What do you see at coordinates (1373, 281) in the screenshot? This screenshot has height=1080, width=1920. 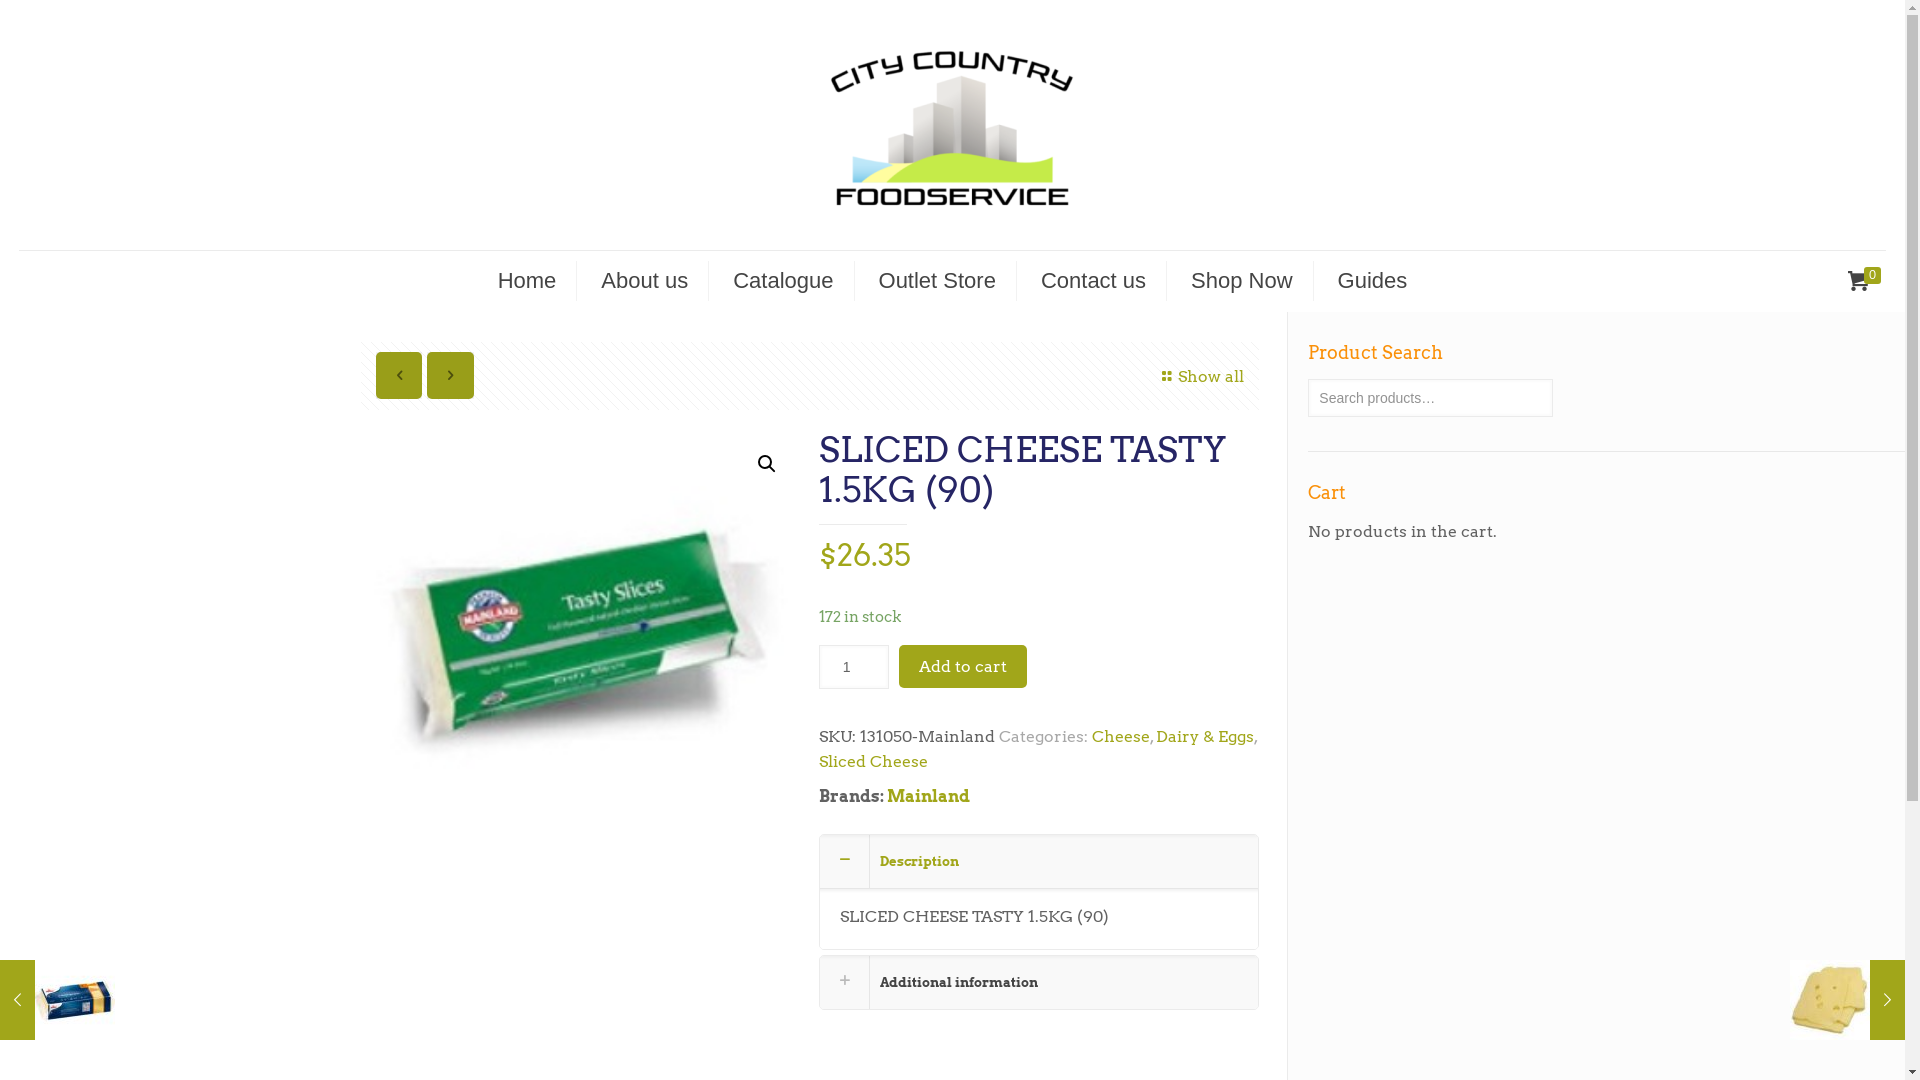 I see `Guides` at bounding box center [1373, 281].